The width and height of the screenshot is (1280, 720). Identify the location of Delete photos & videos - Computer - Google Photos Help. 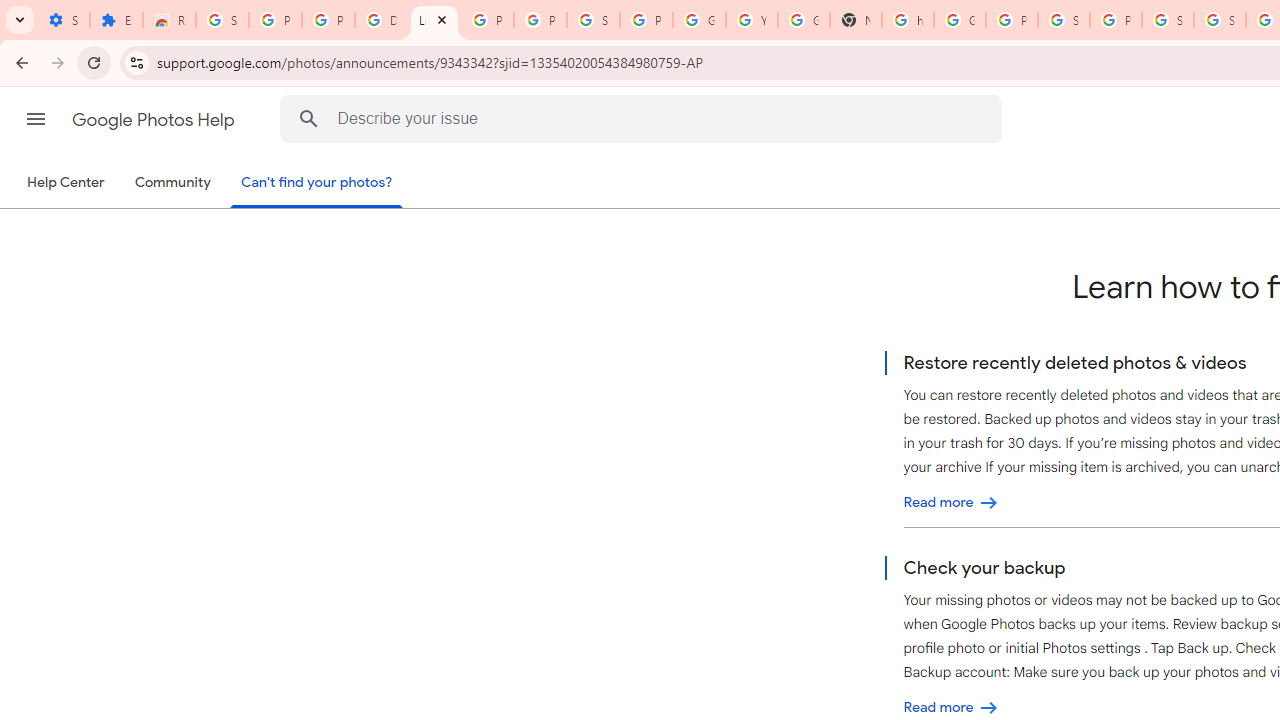
(381, 20).